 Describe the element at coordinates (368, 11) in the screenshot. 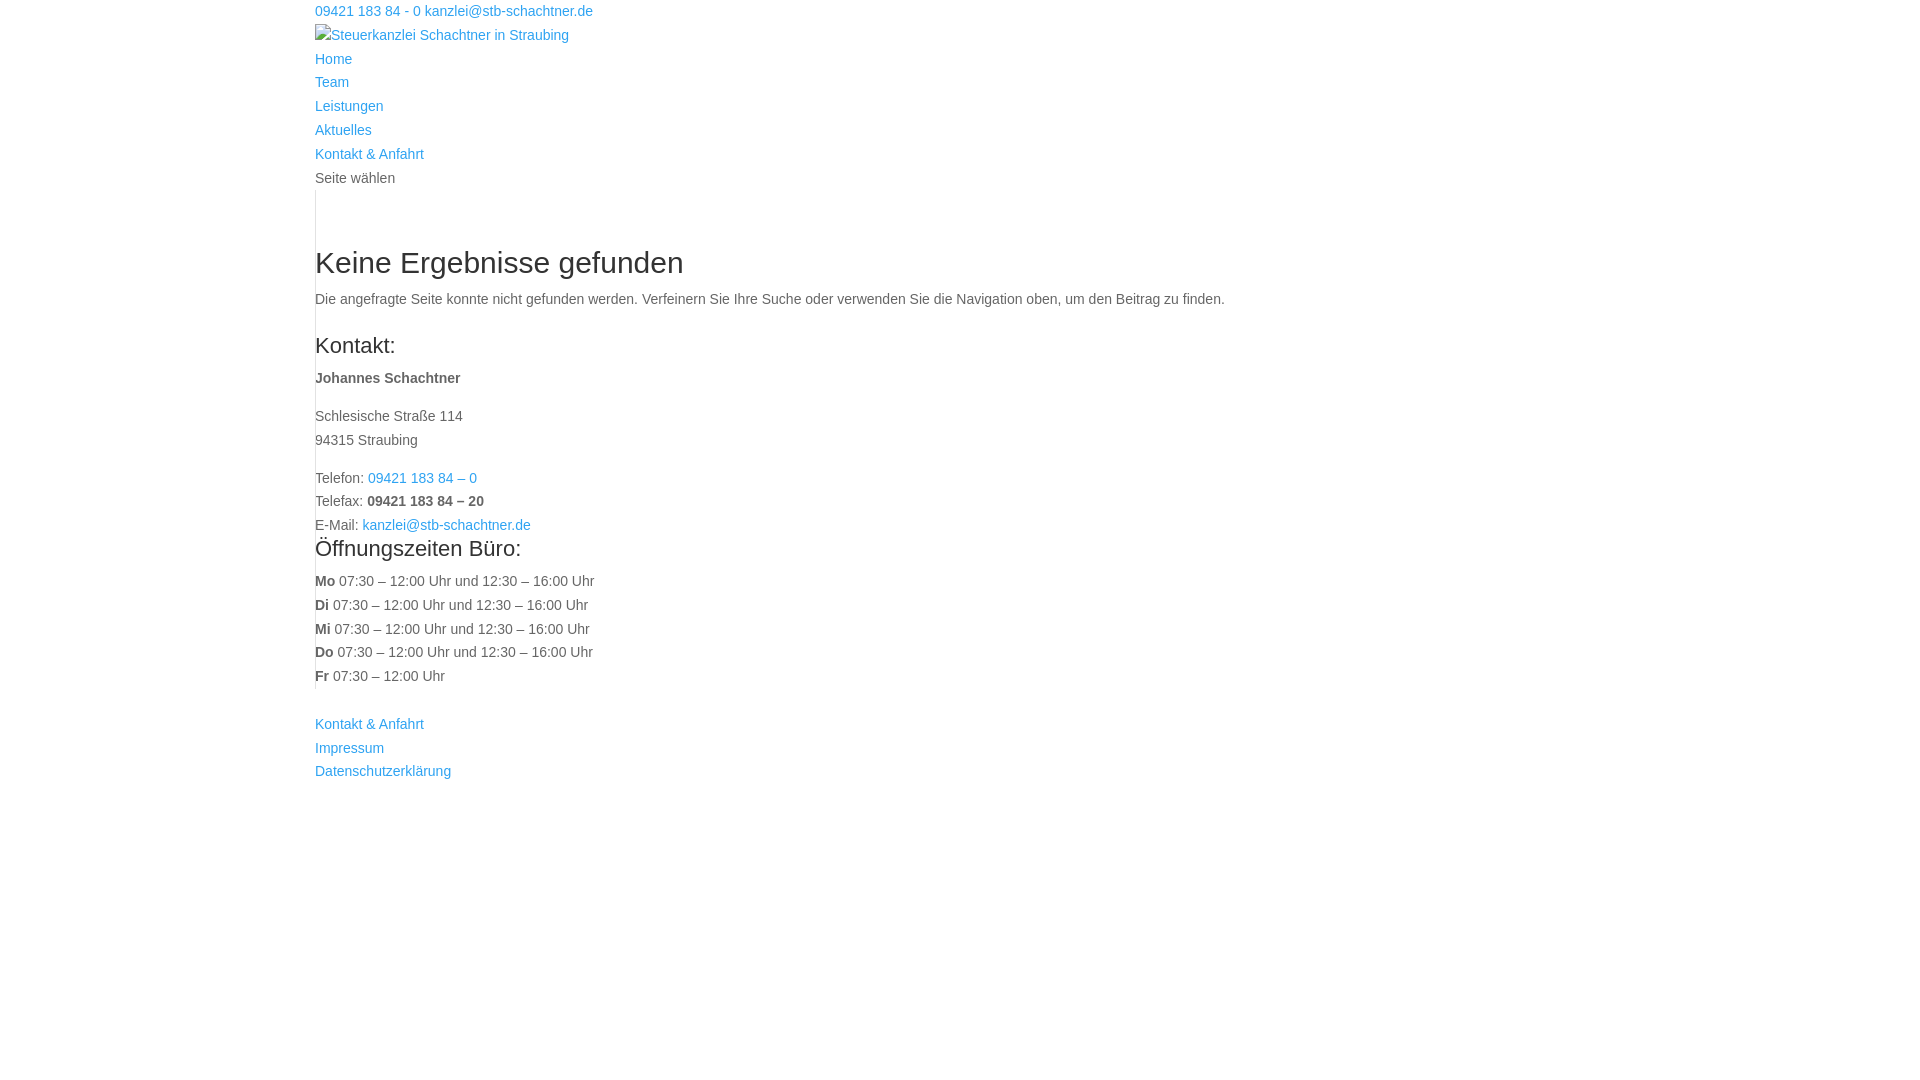

I see `09421 183 84 - 0` at that location.